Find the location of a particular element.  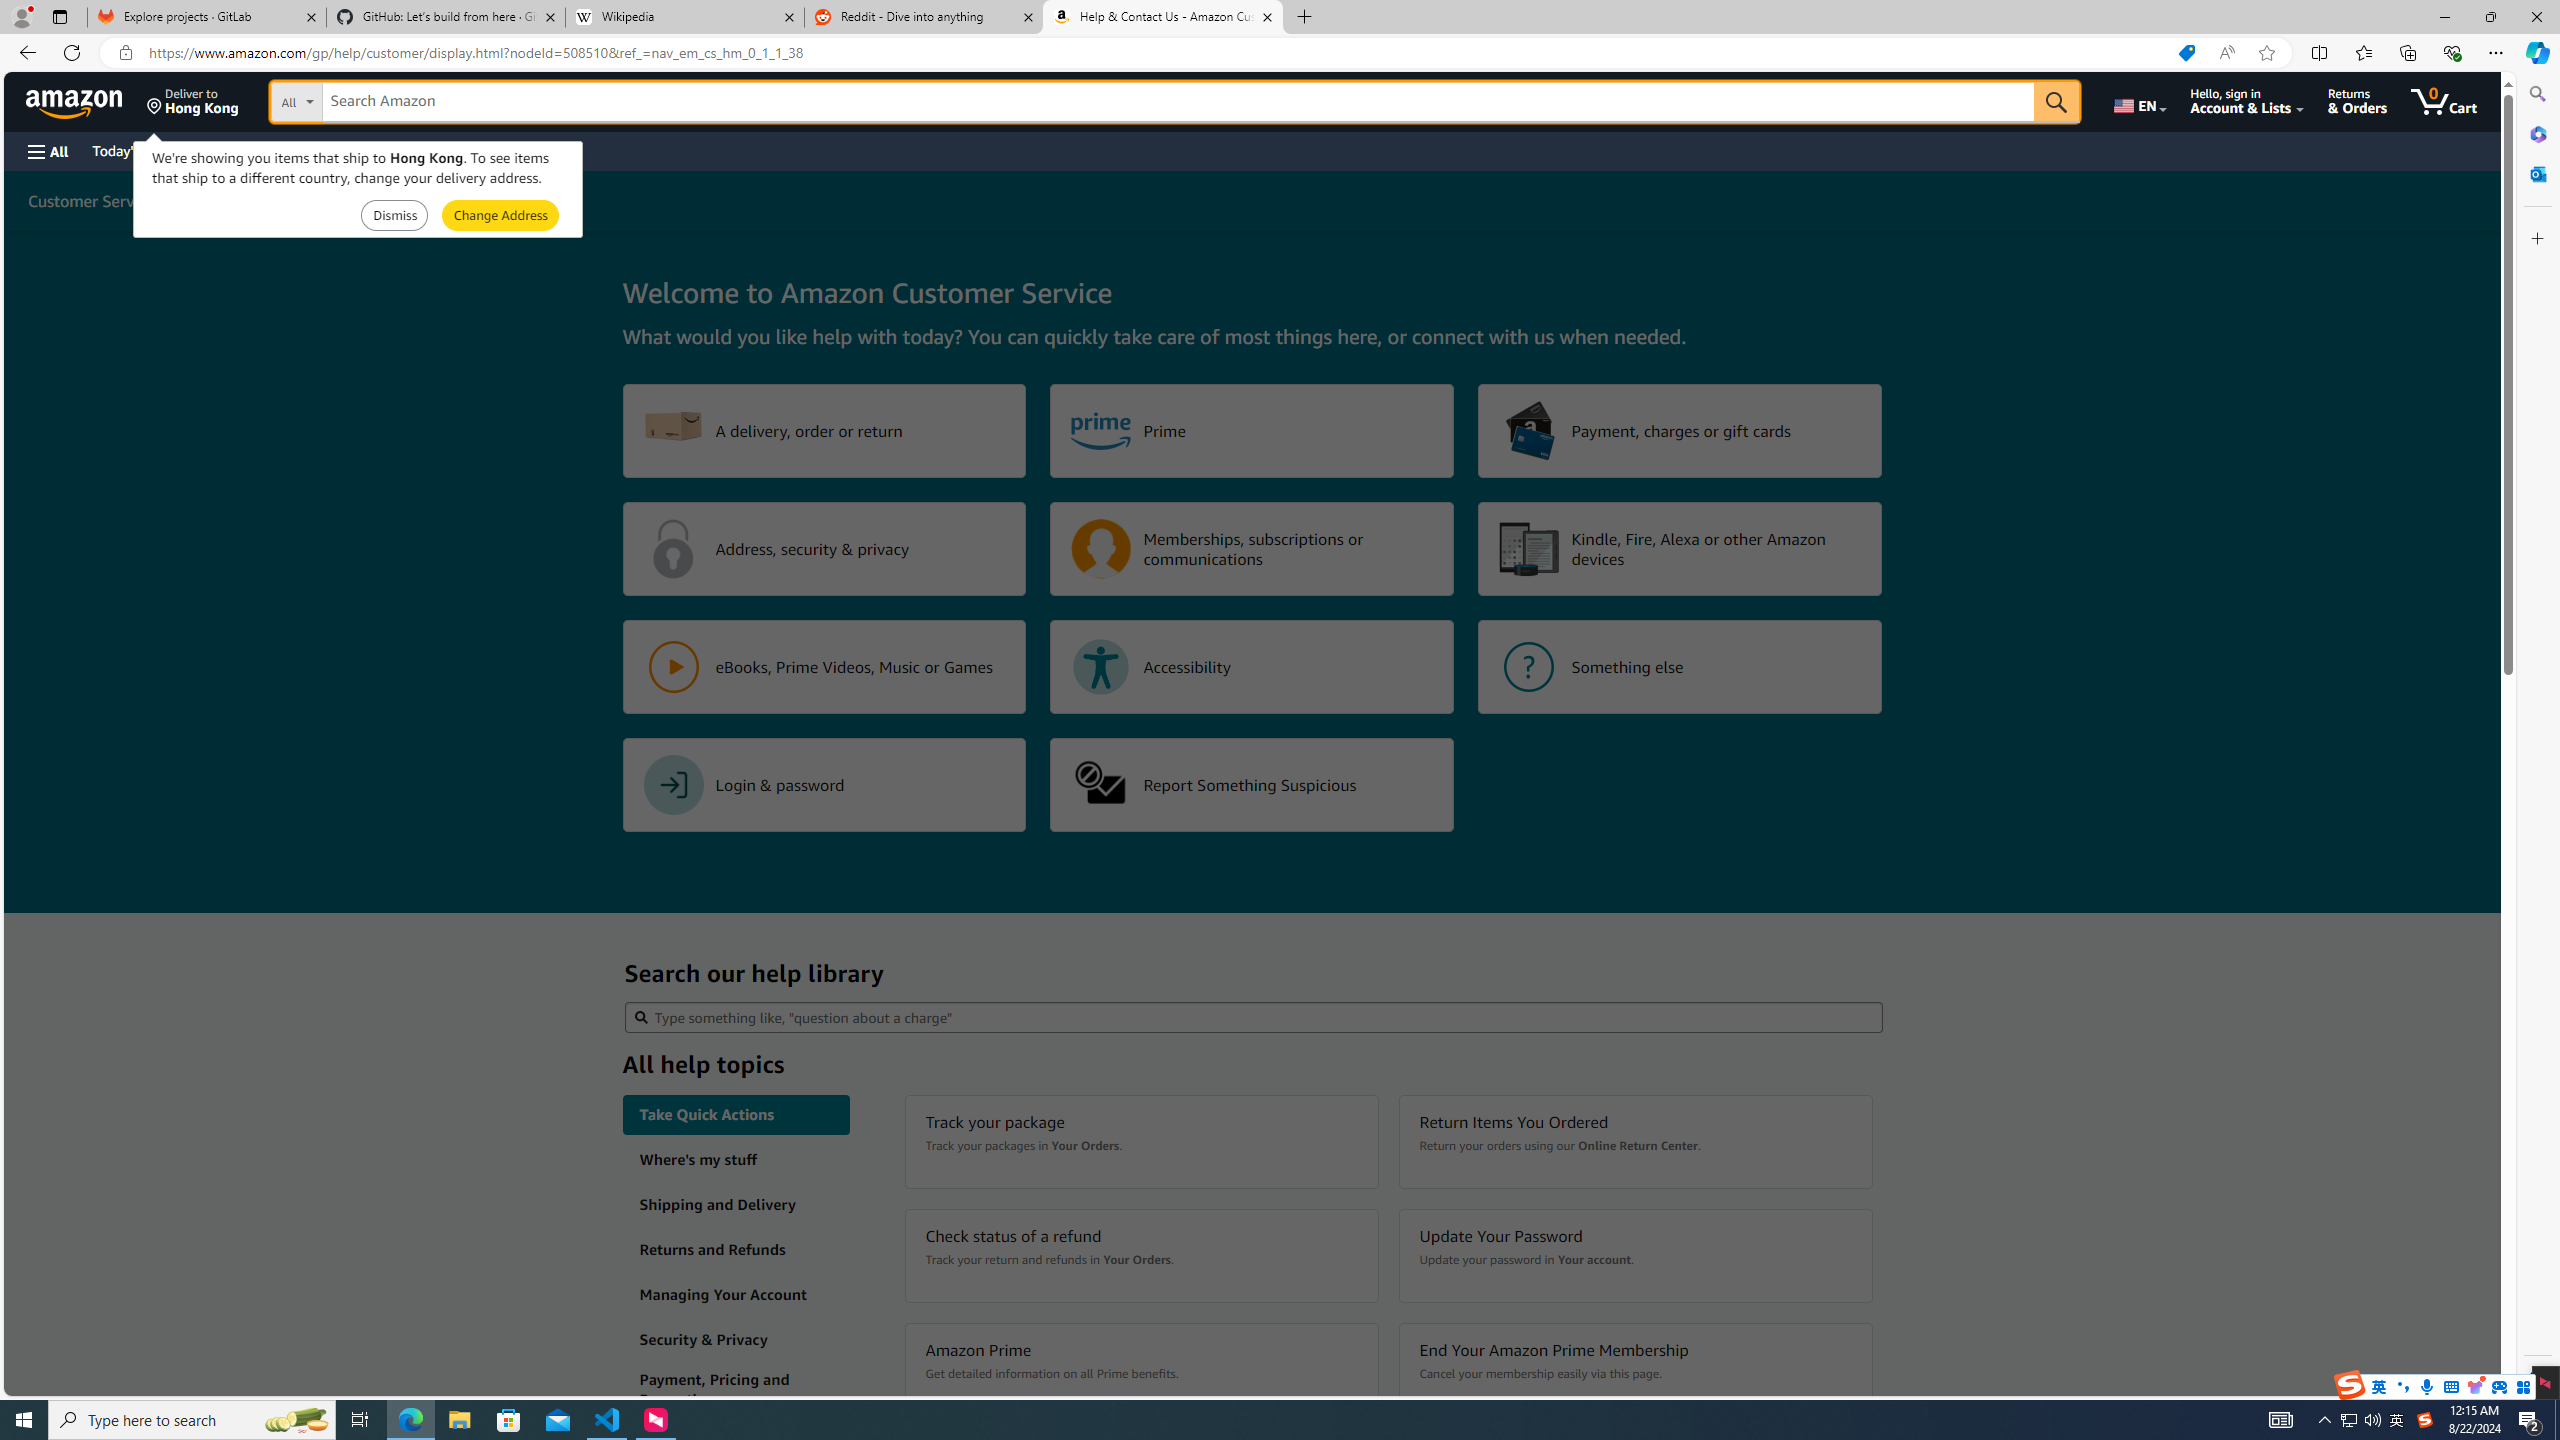

Accessibility is located at coordinates (1252, 667).